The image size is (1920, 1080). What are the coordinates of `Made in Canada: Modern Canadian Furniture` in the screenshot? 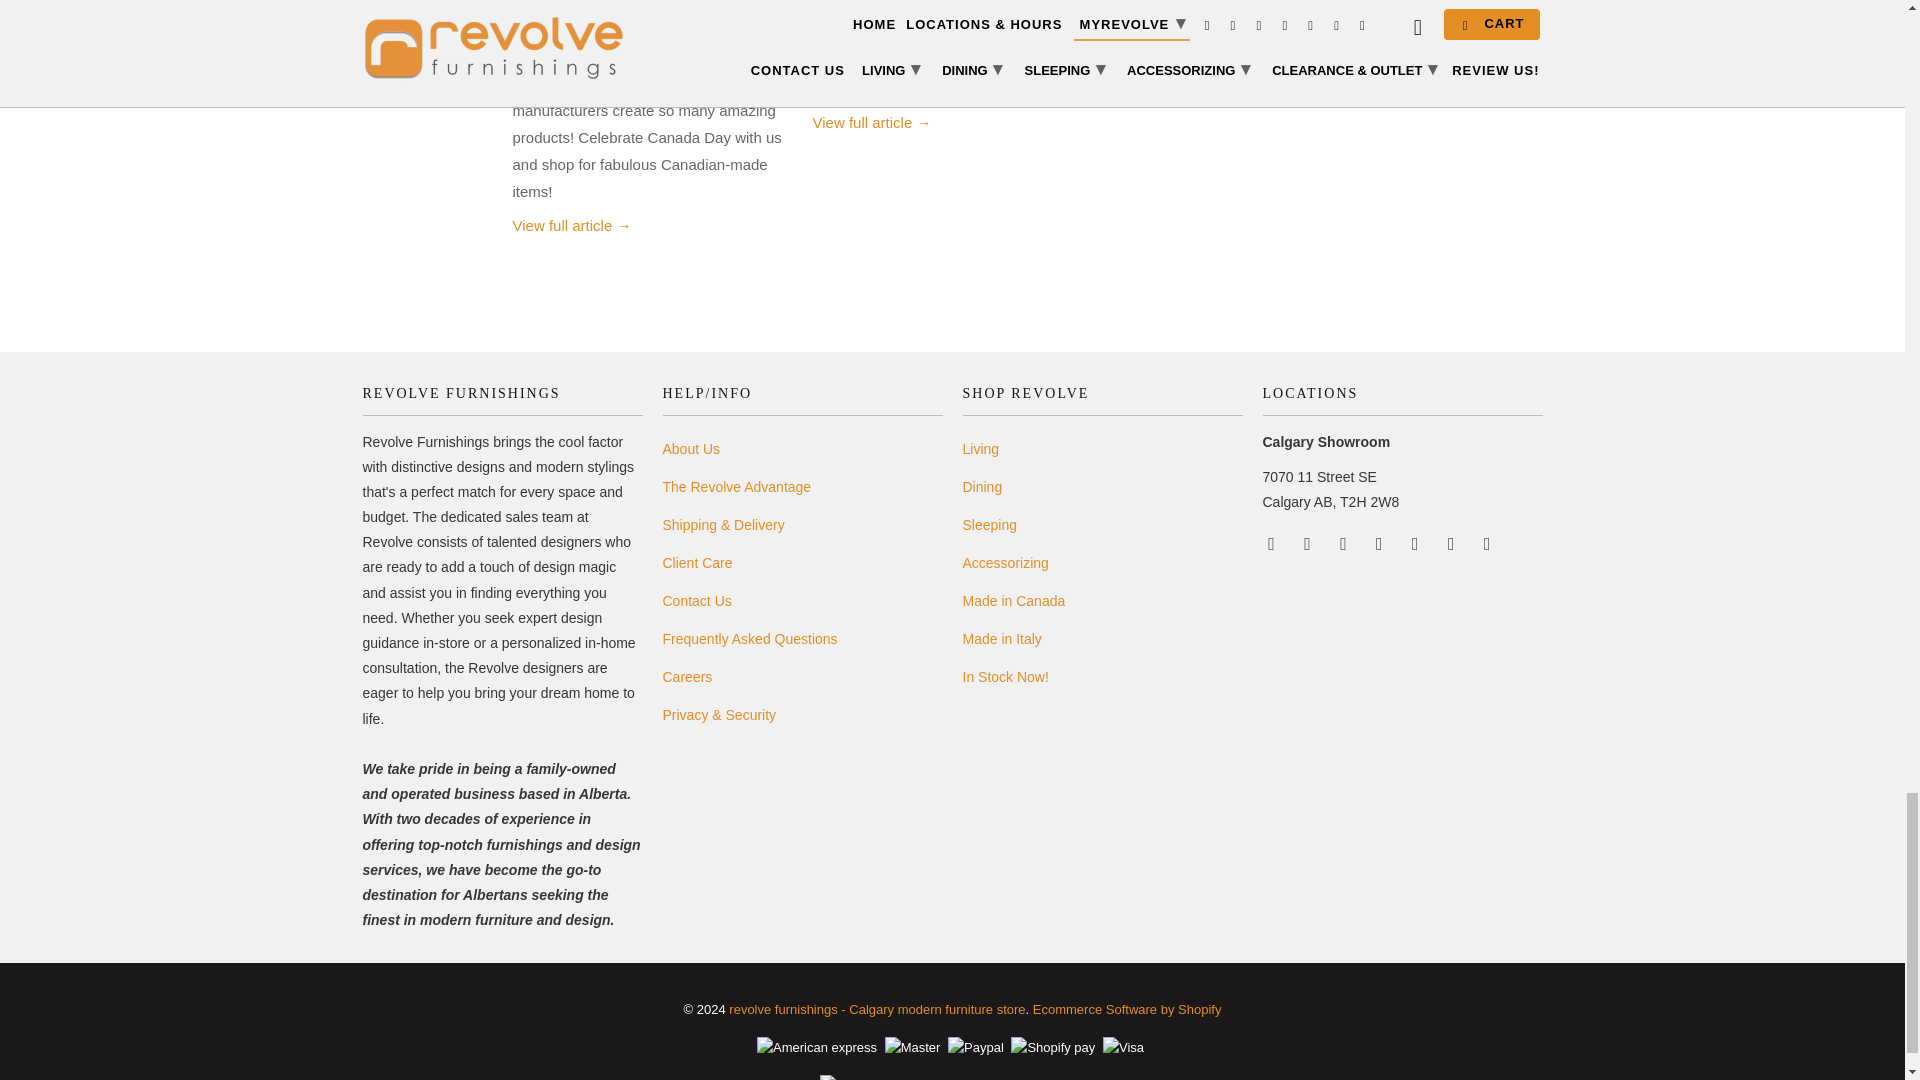 It's located at (572, 226).